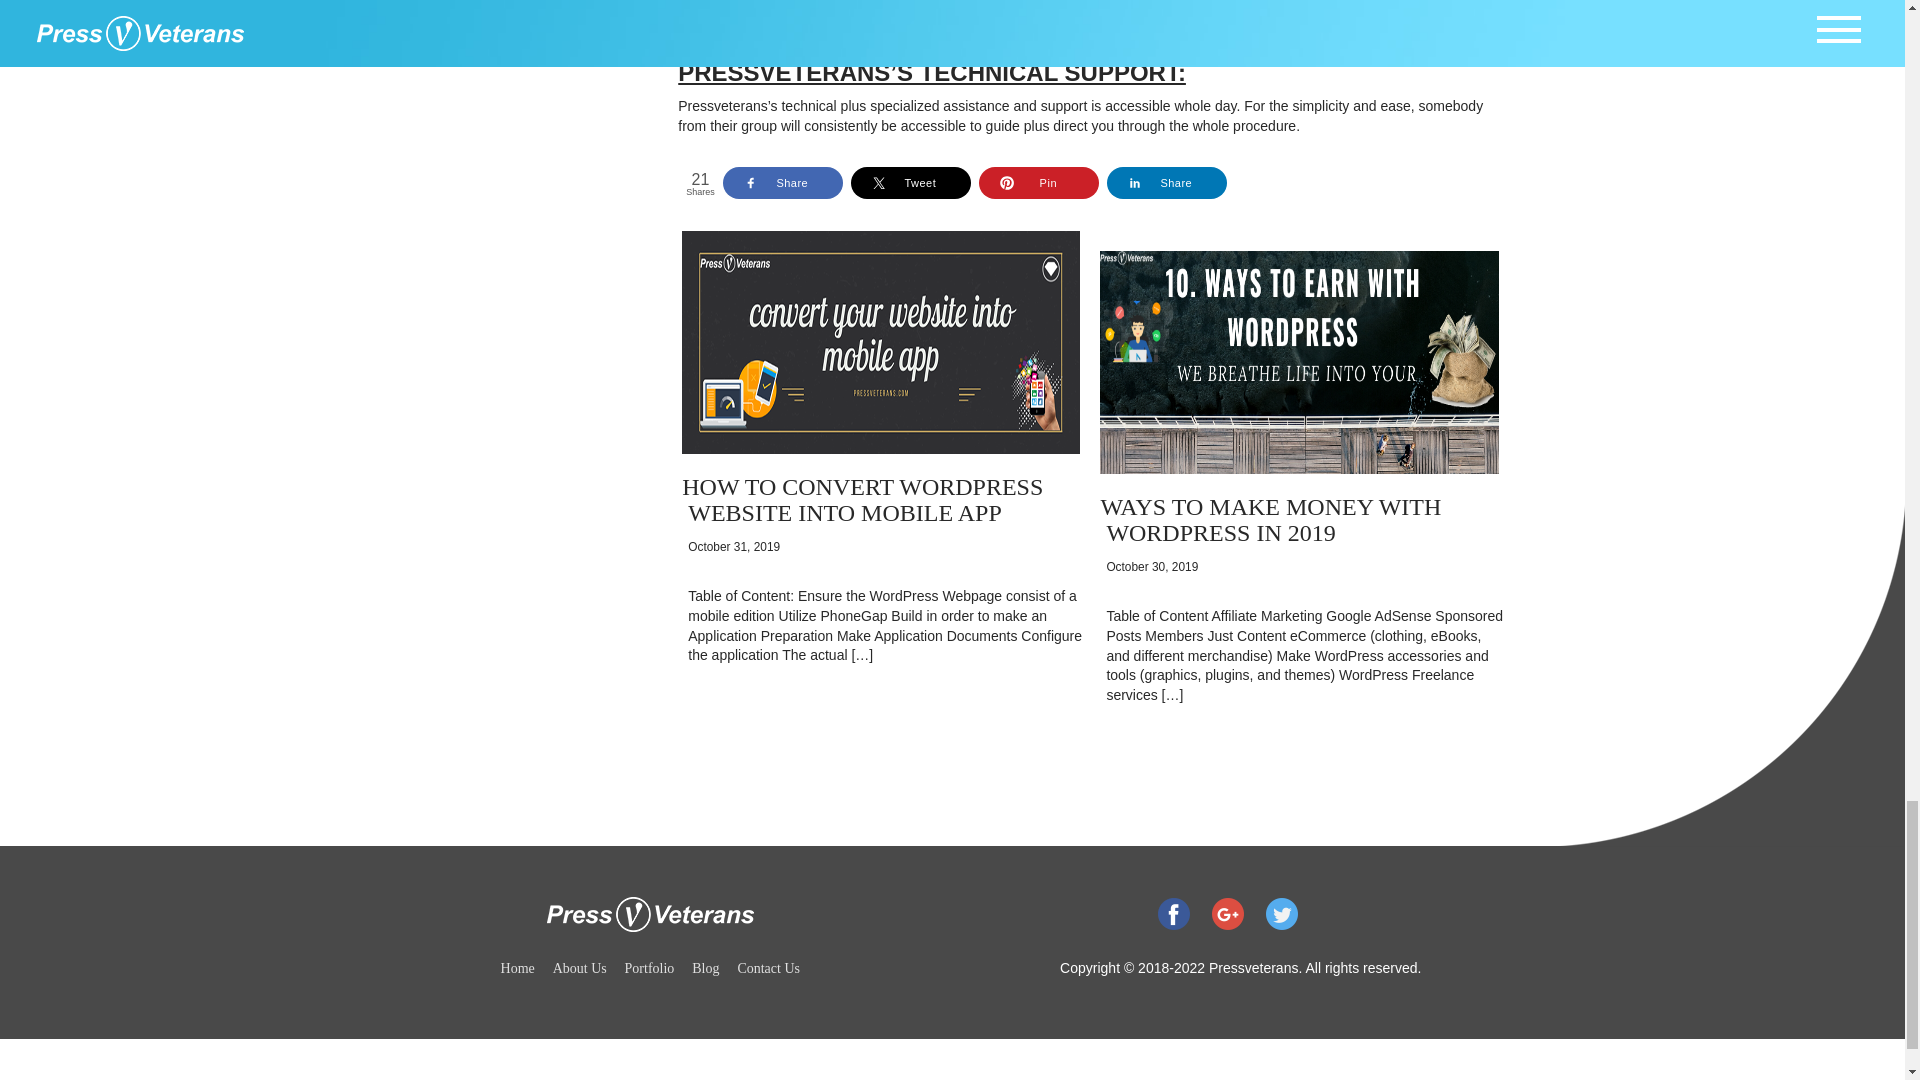  Describe the element at coordinates (518, 968) in the screenshot. I see `Home` at that location.